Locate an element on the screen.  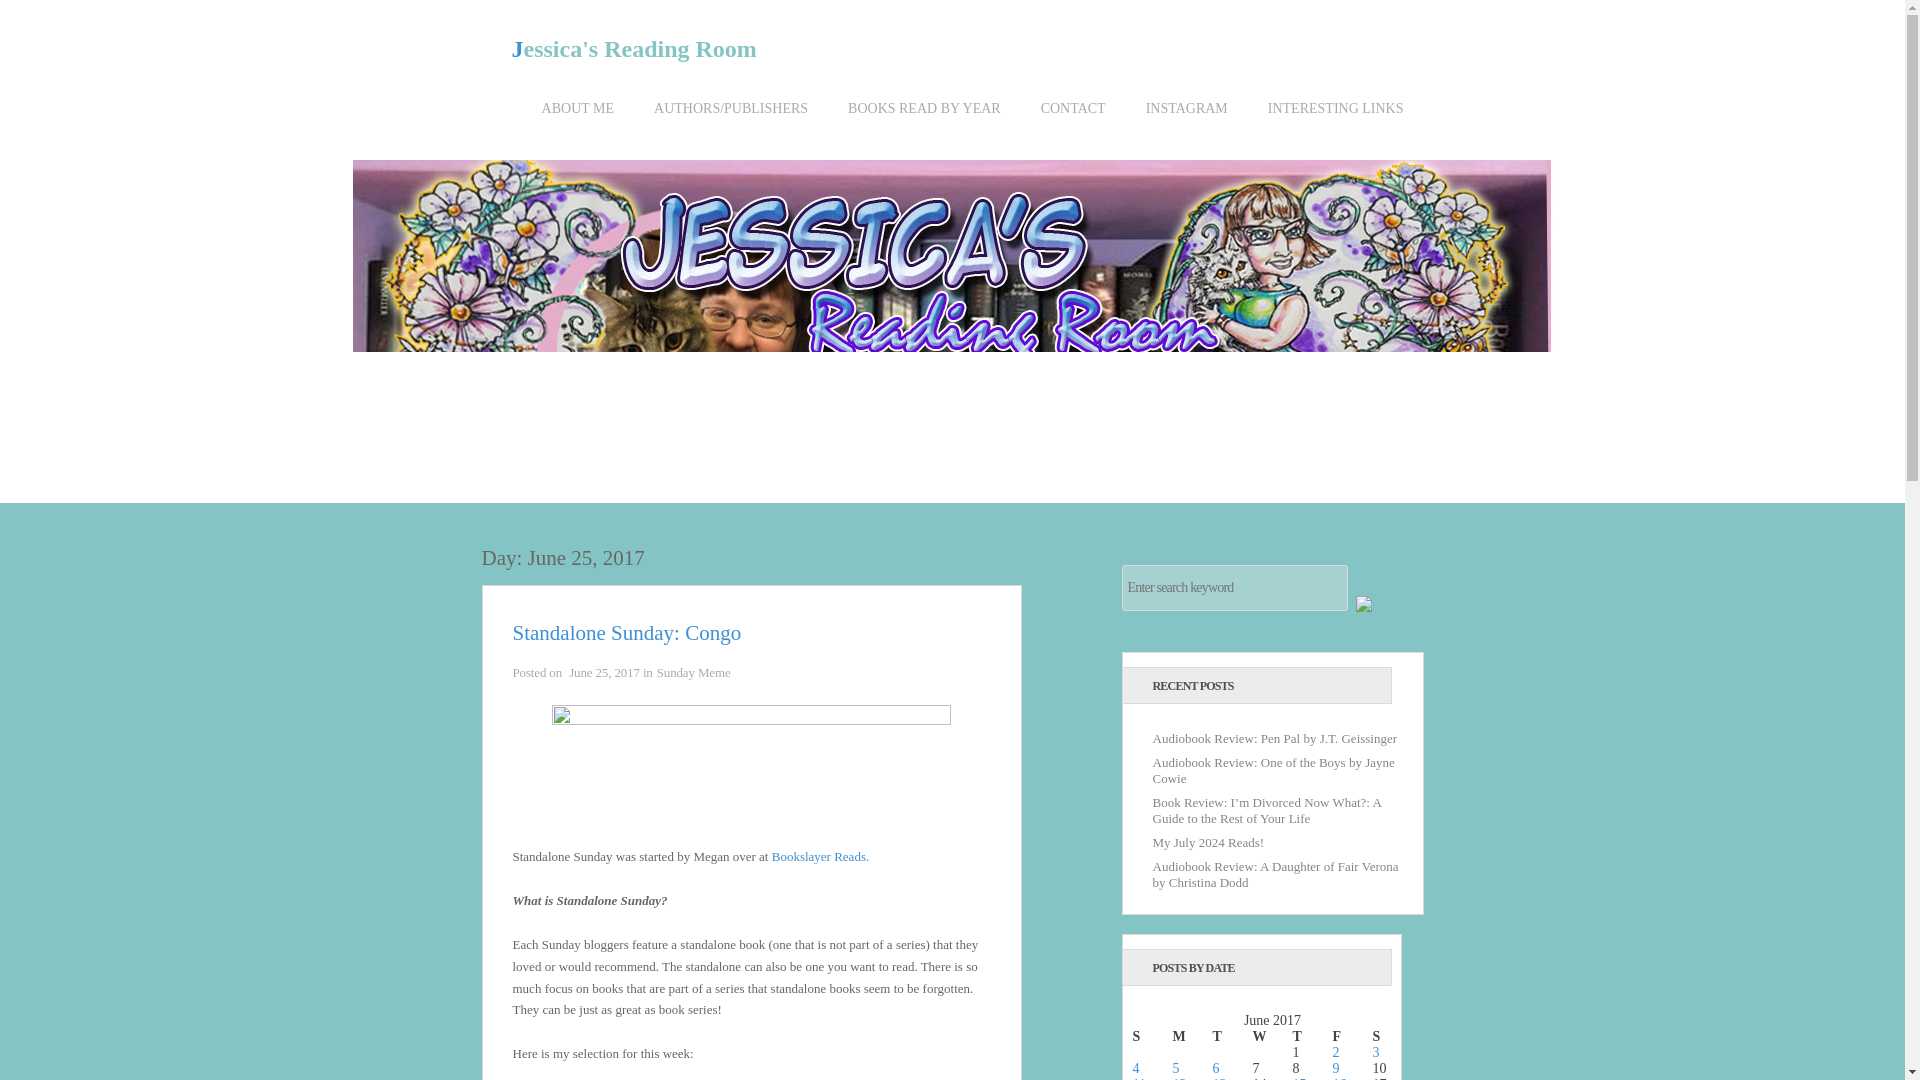
Wednesday is located at coordinates (1272, 1037).